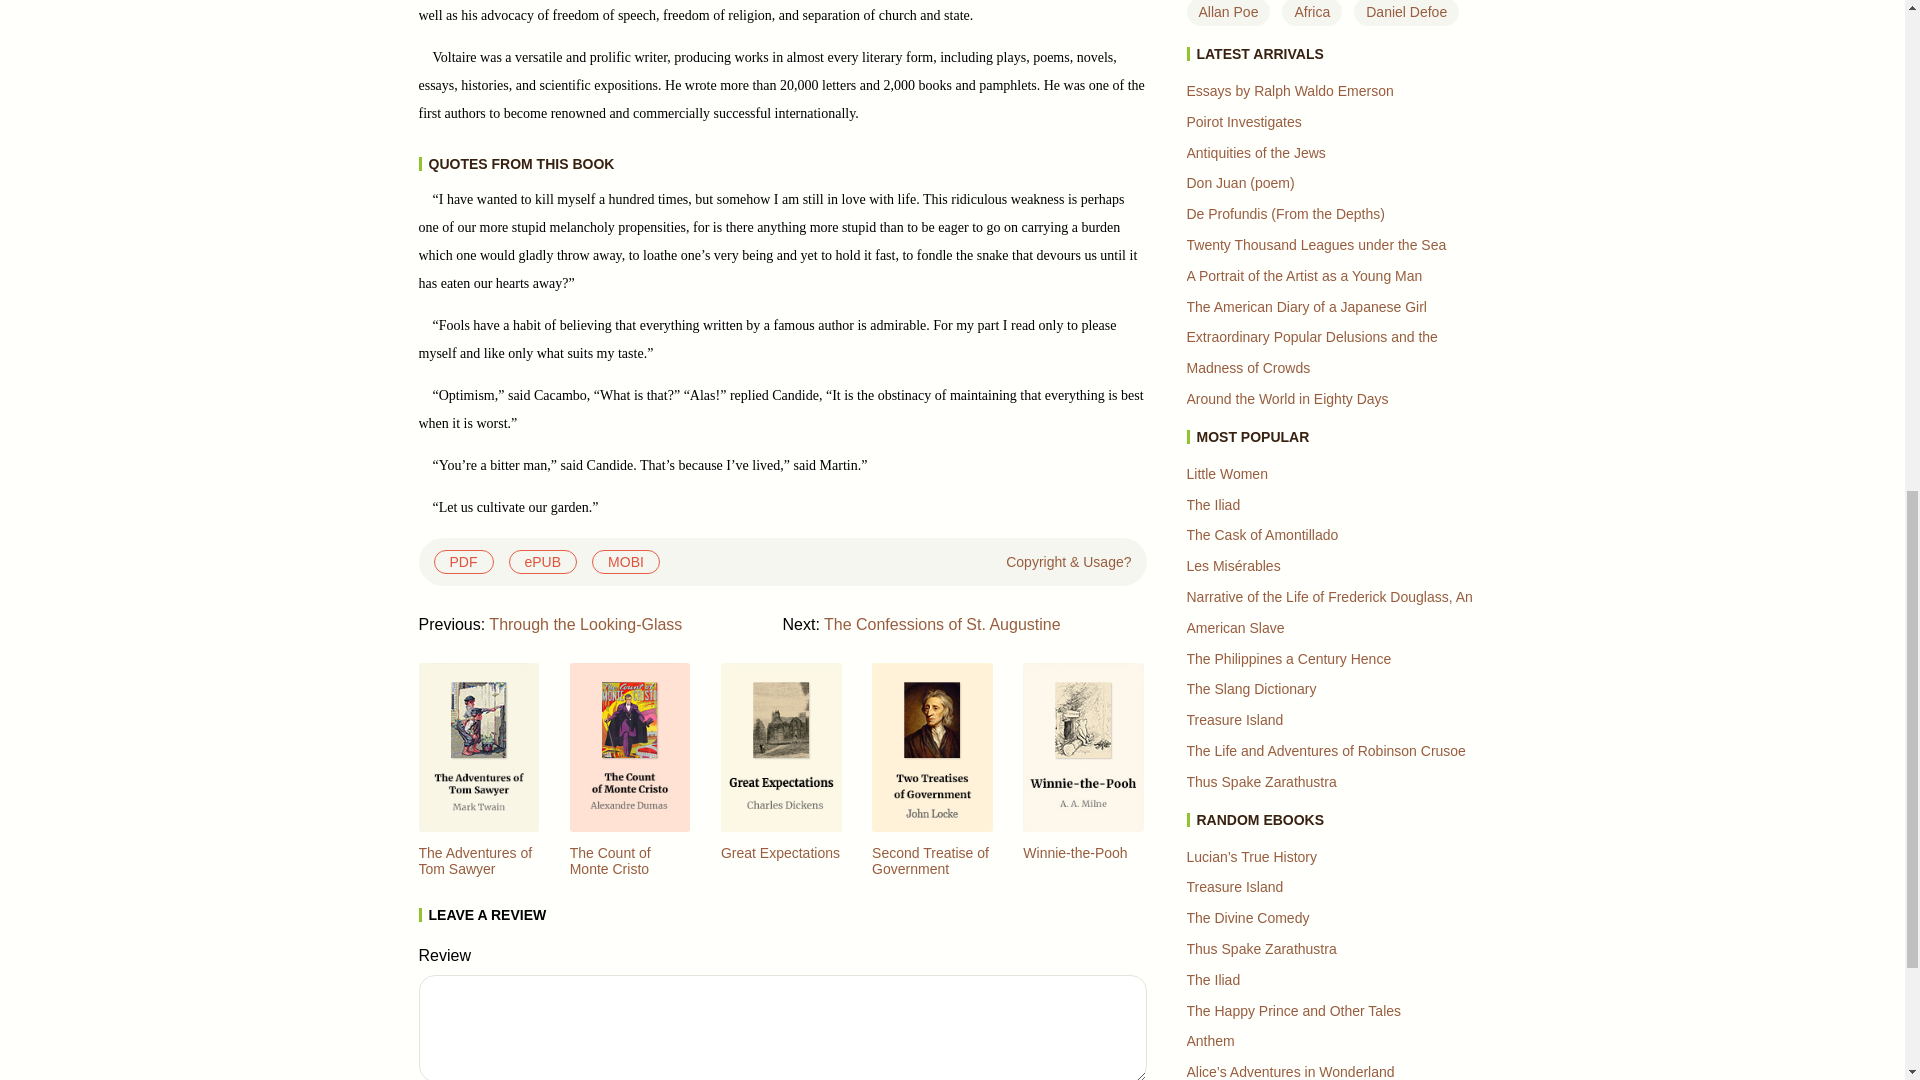  Describe the element at coordinates (1290, 91) in the screenshot. I see `Essays by Ralph Waldo Emerson` at that location.